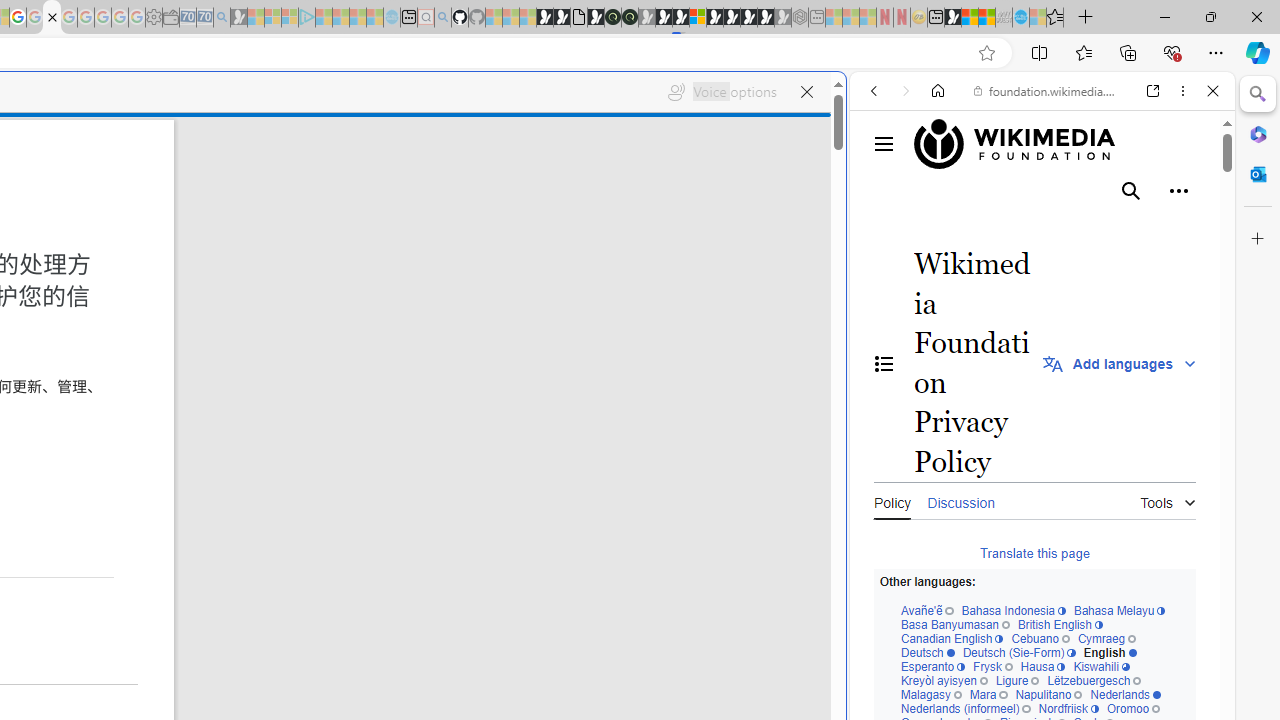  Describe the element at coordinates (960, 500) in the screenshot. I see `Discussion` at that location.